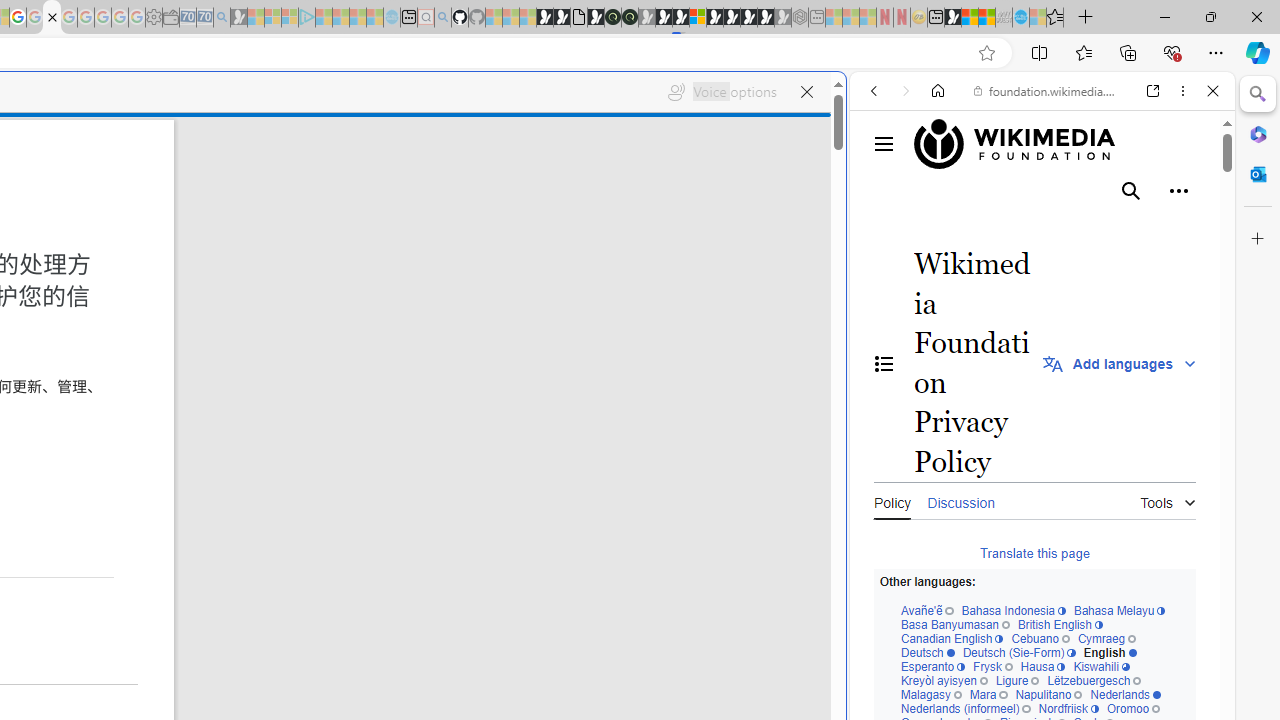  Describe the element at coordinates (960, 500) in the screenshot. I see `Discussion` at that location.